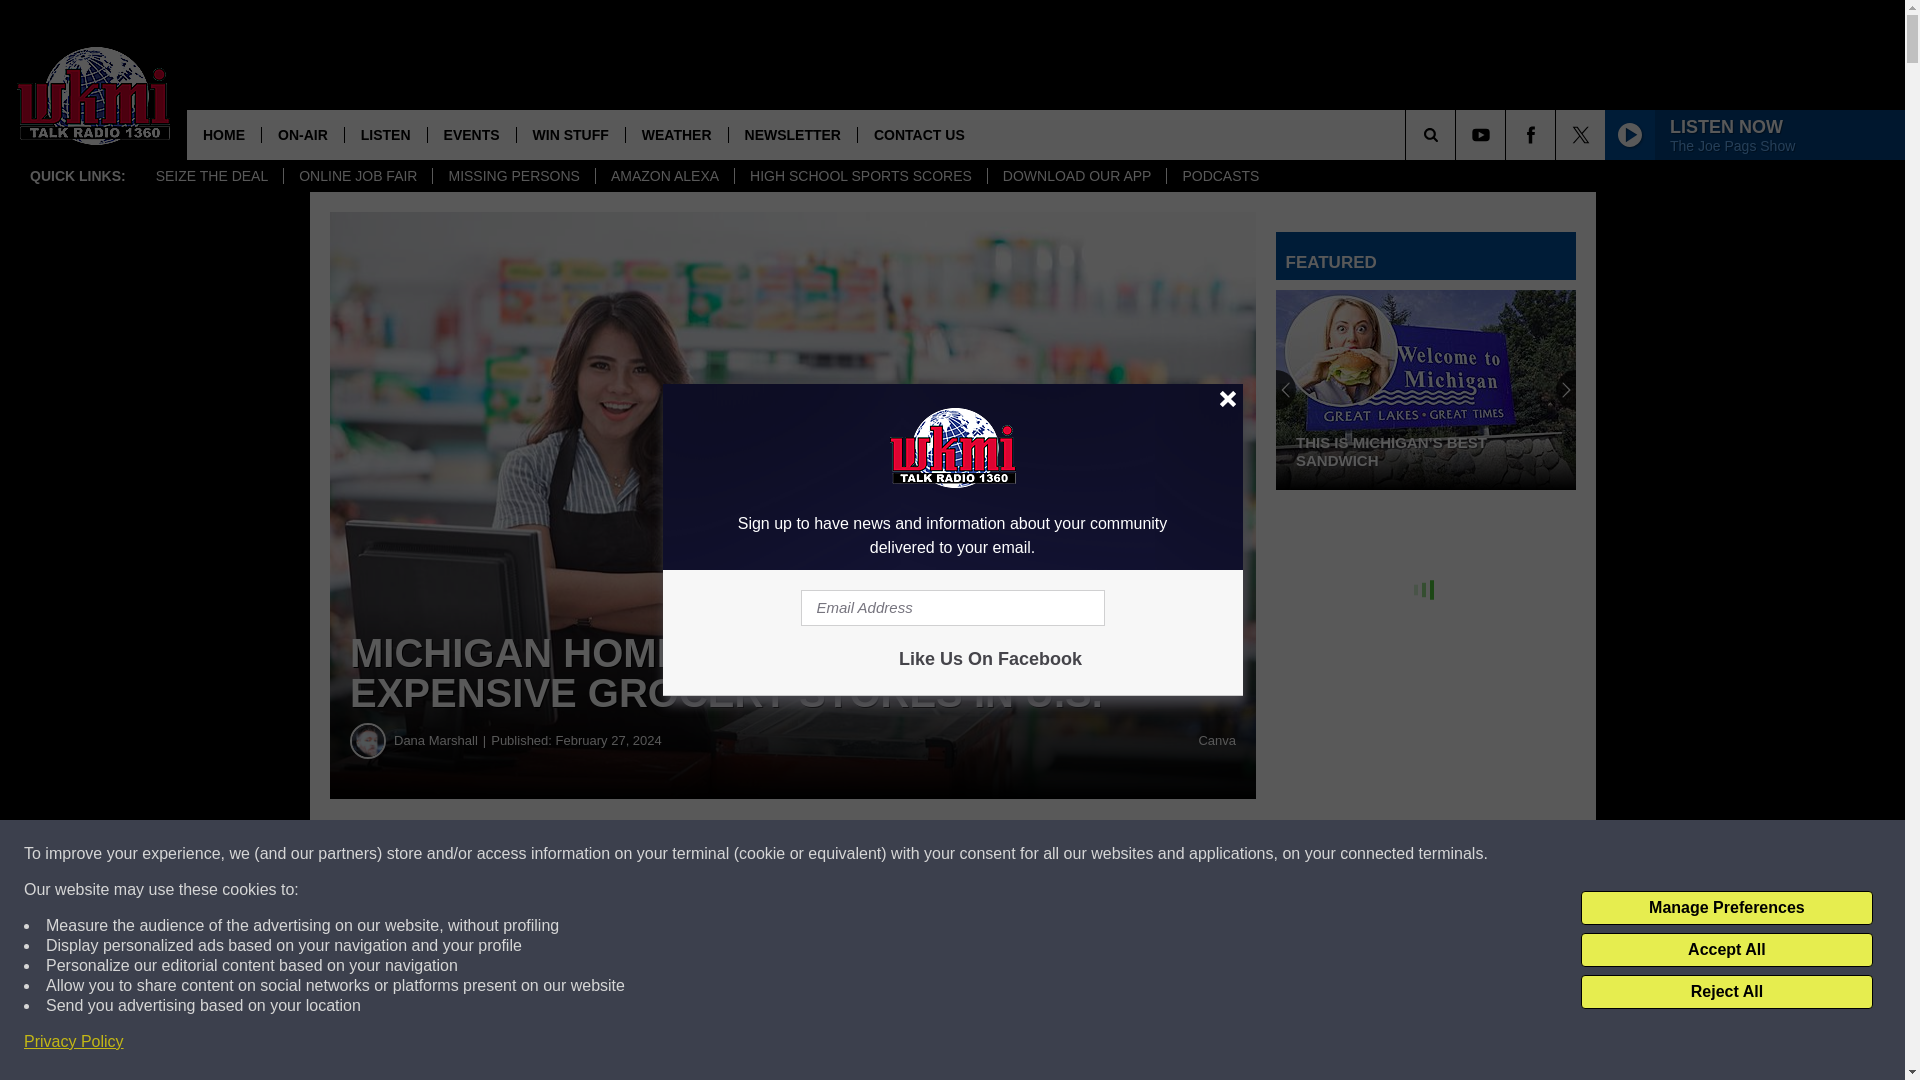  What do you see at coordinates (676, 134) in the screenshot?
I see `WEATHER` at bounding box center [676, 134].